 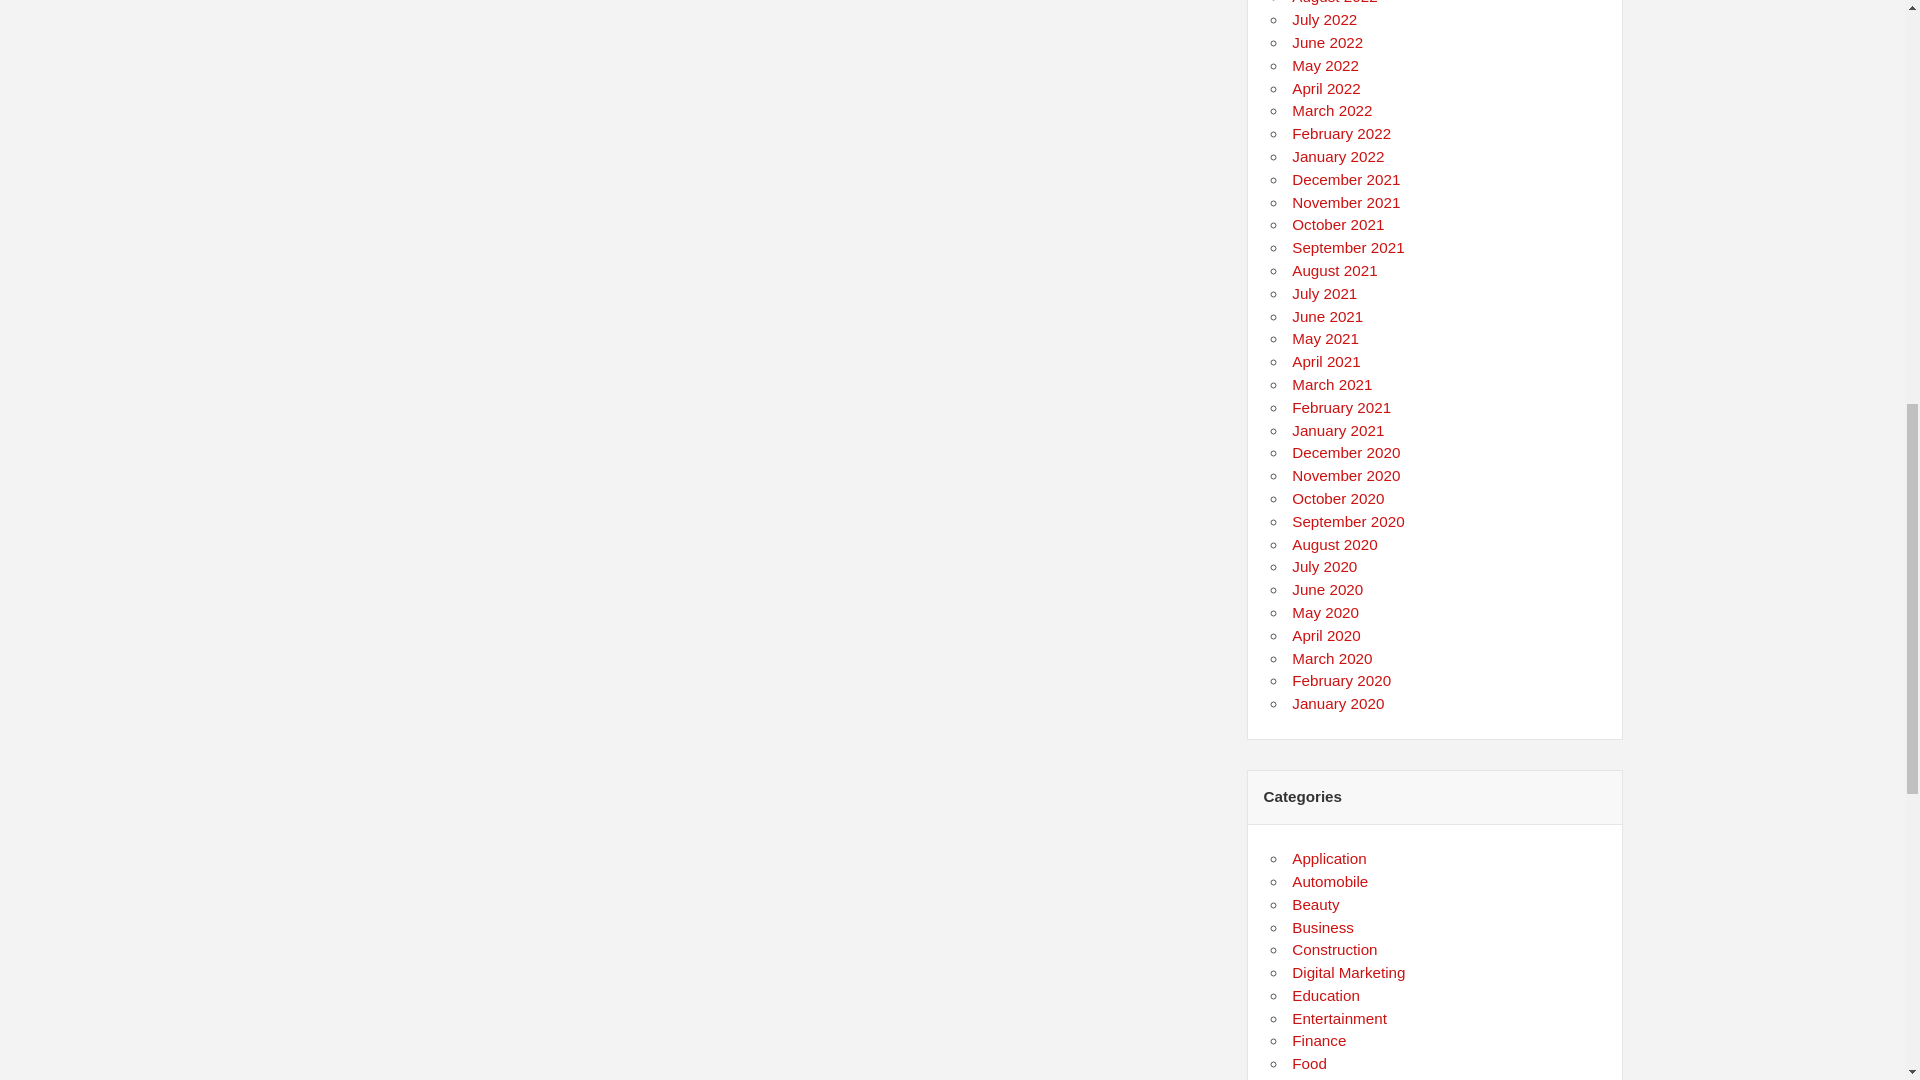 I want to click on July 2022, so click(x=1324, y=19).